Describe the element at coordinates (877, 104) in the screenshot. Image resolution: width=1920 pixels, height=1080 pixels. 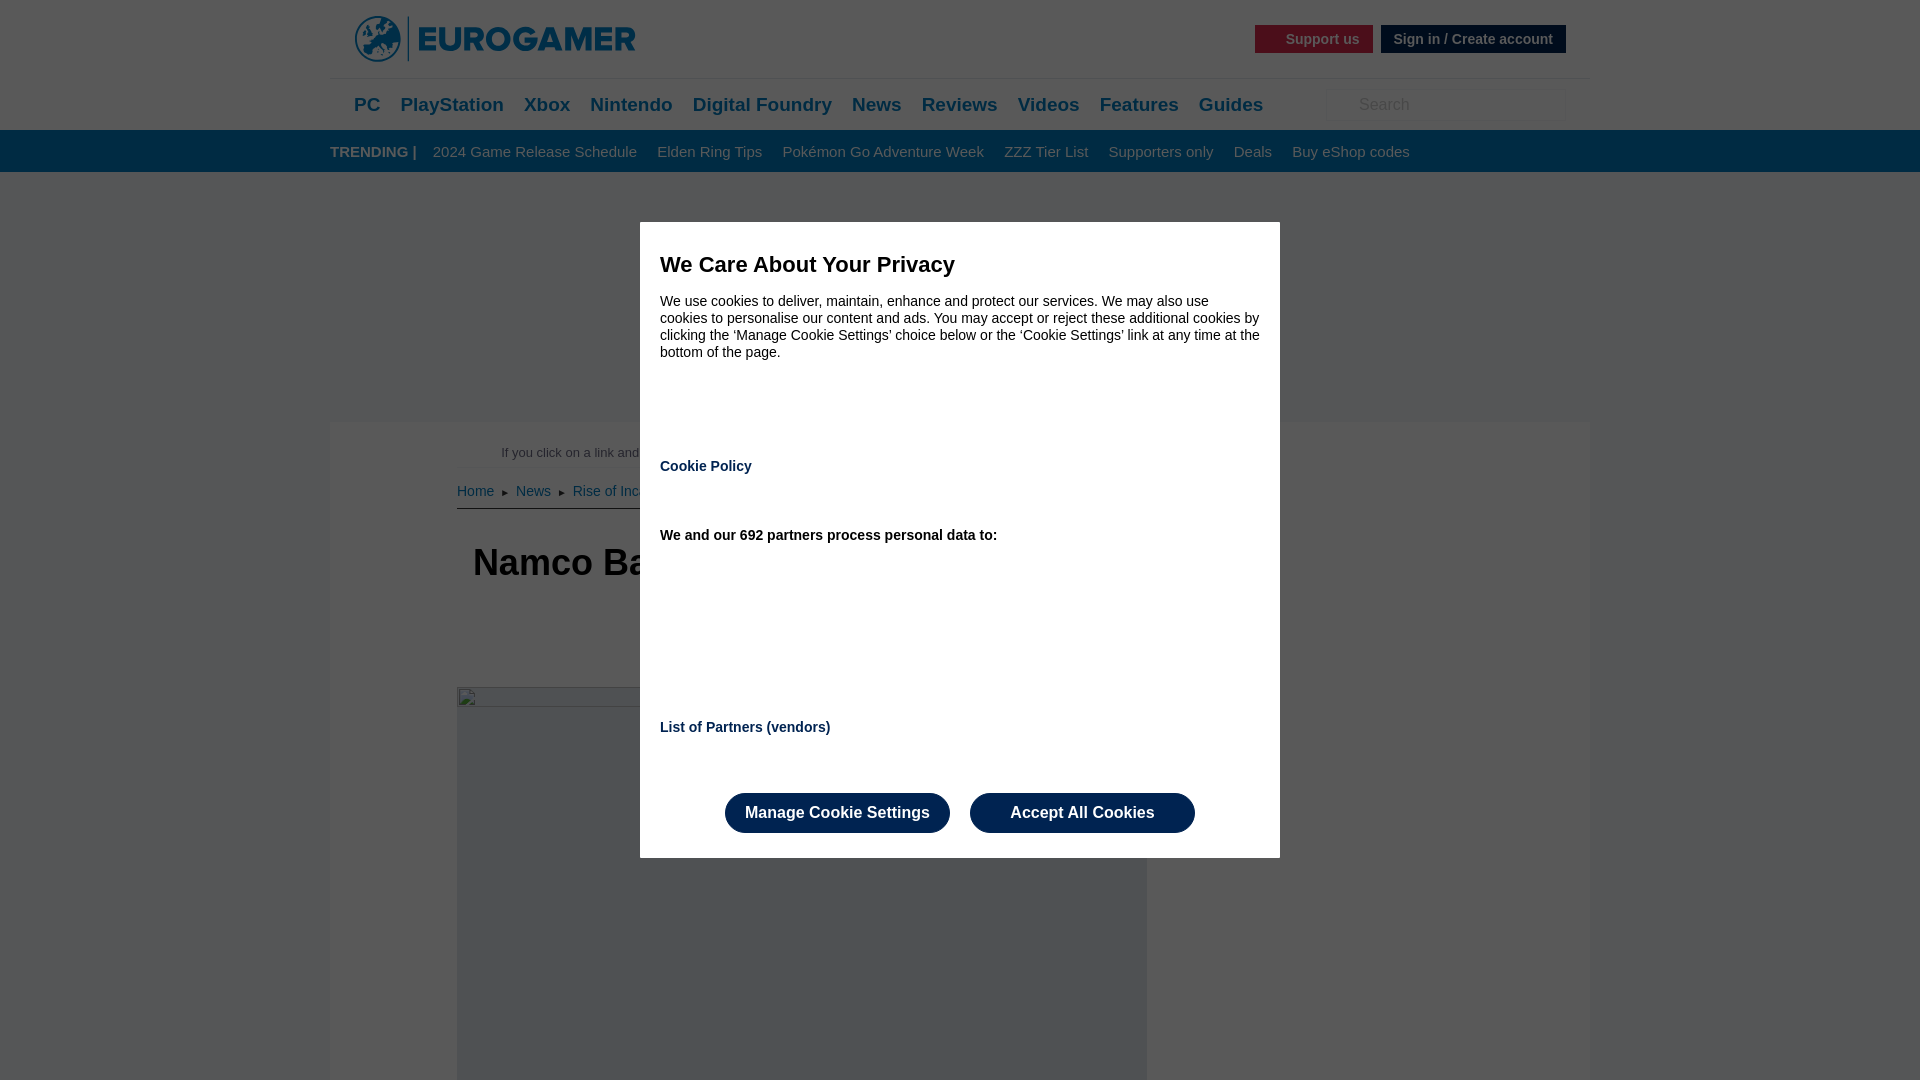
I see `News` at that location.